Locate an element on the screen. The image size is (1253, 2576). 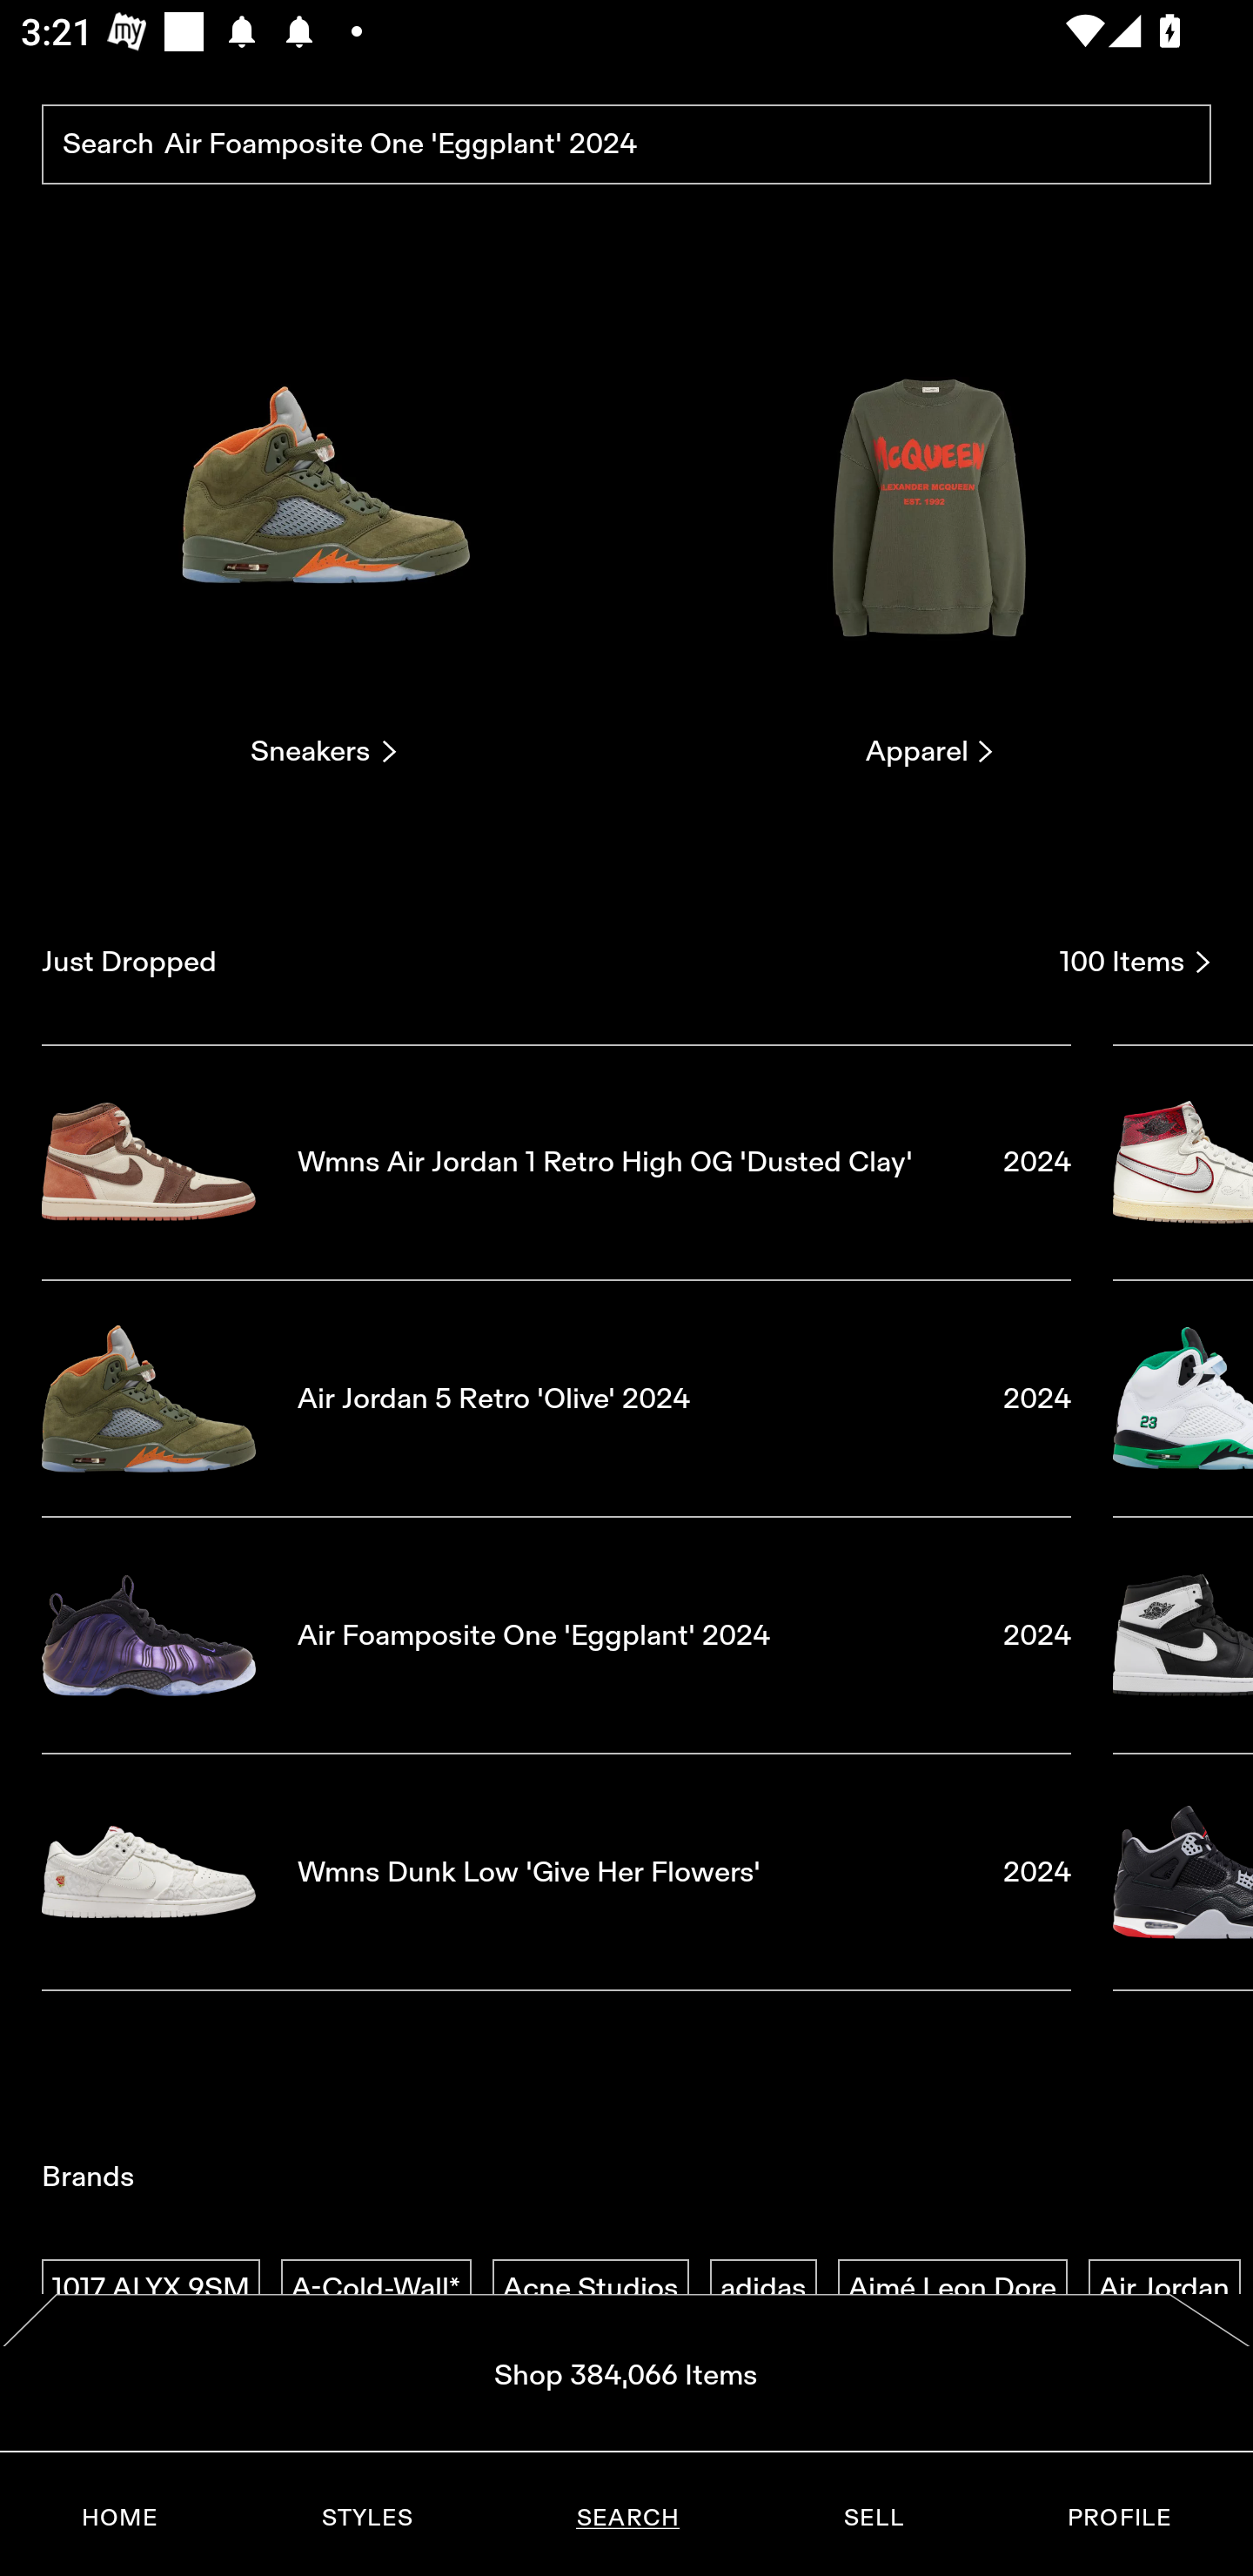
SEARCH is located at coordinates (627, 2518).